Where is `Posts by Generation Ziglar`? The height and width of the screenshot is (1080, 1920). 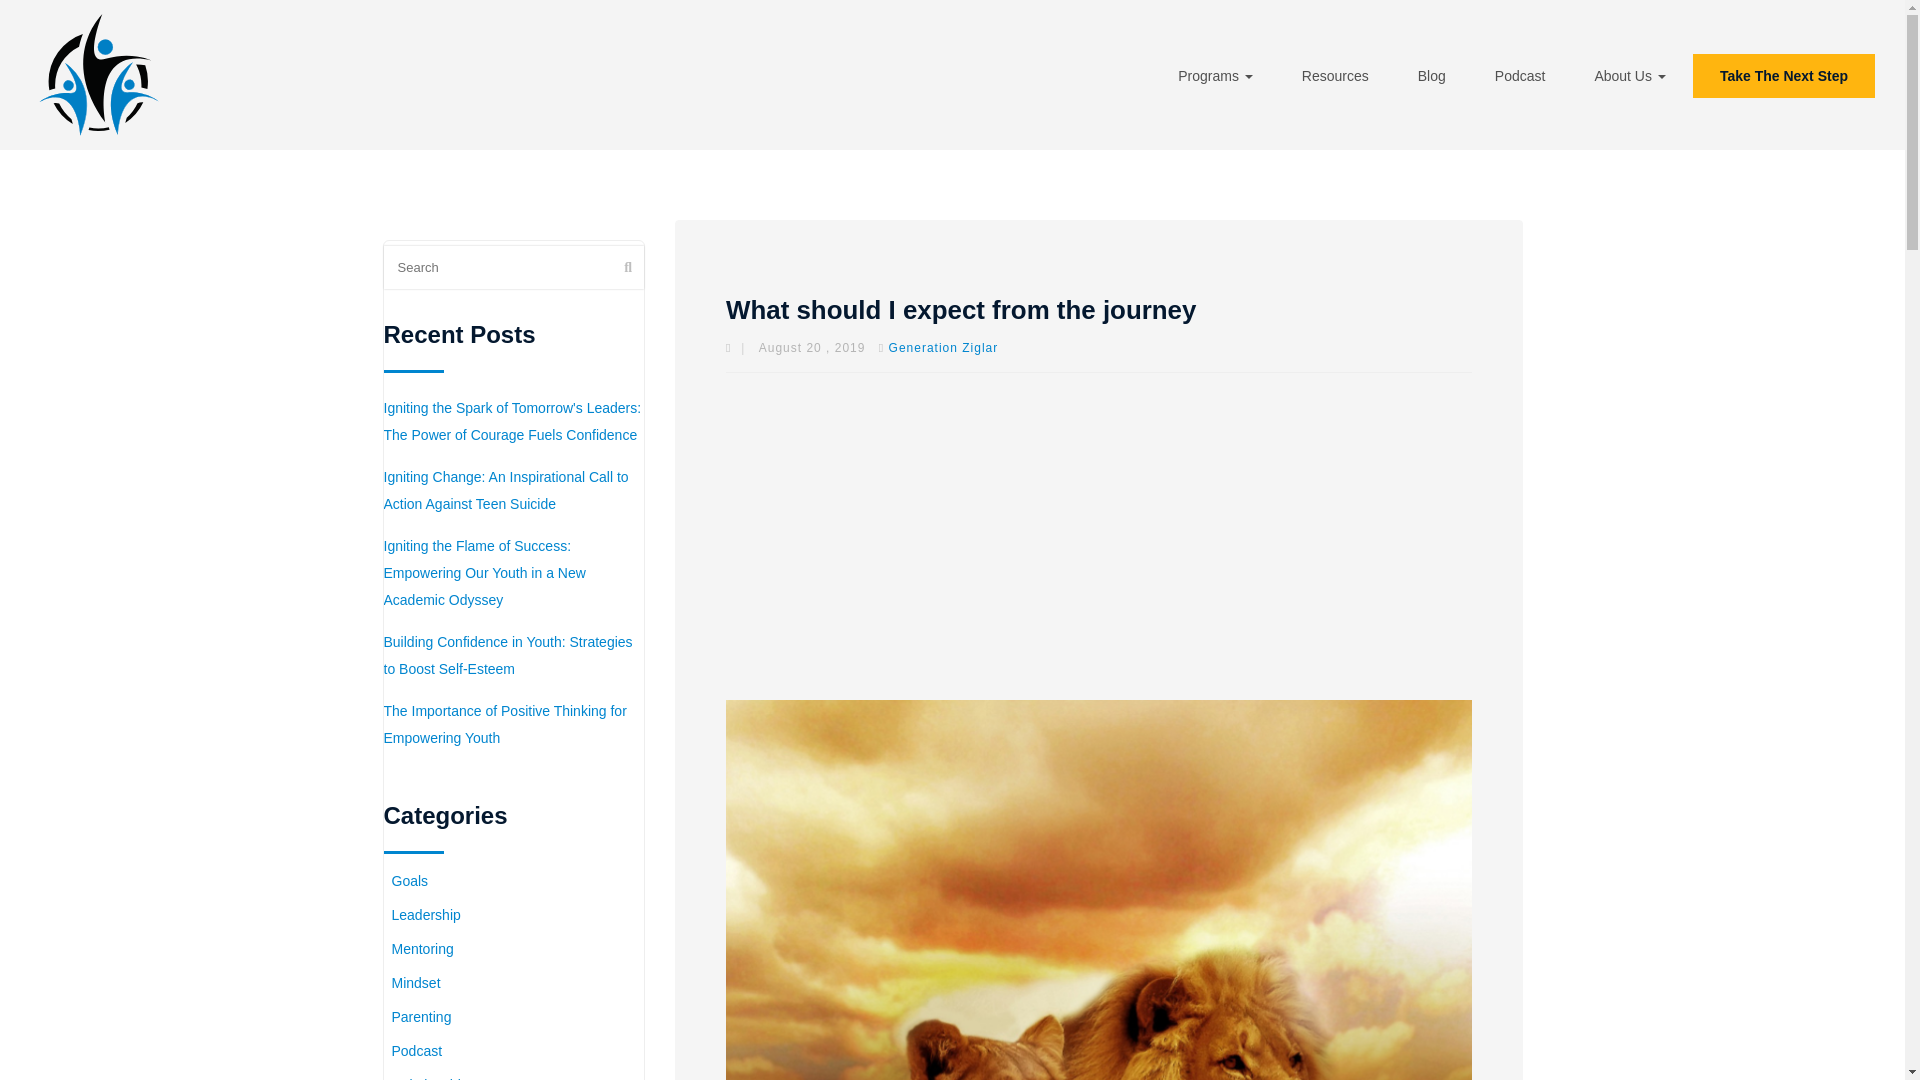 Posts by Generation Ziglar is located at coordinates (943, 348).